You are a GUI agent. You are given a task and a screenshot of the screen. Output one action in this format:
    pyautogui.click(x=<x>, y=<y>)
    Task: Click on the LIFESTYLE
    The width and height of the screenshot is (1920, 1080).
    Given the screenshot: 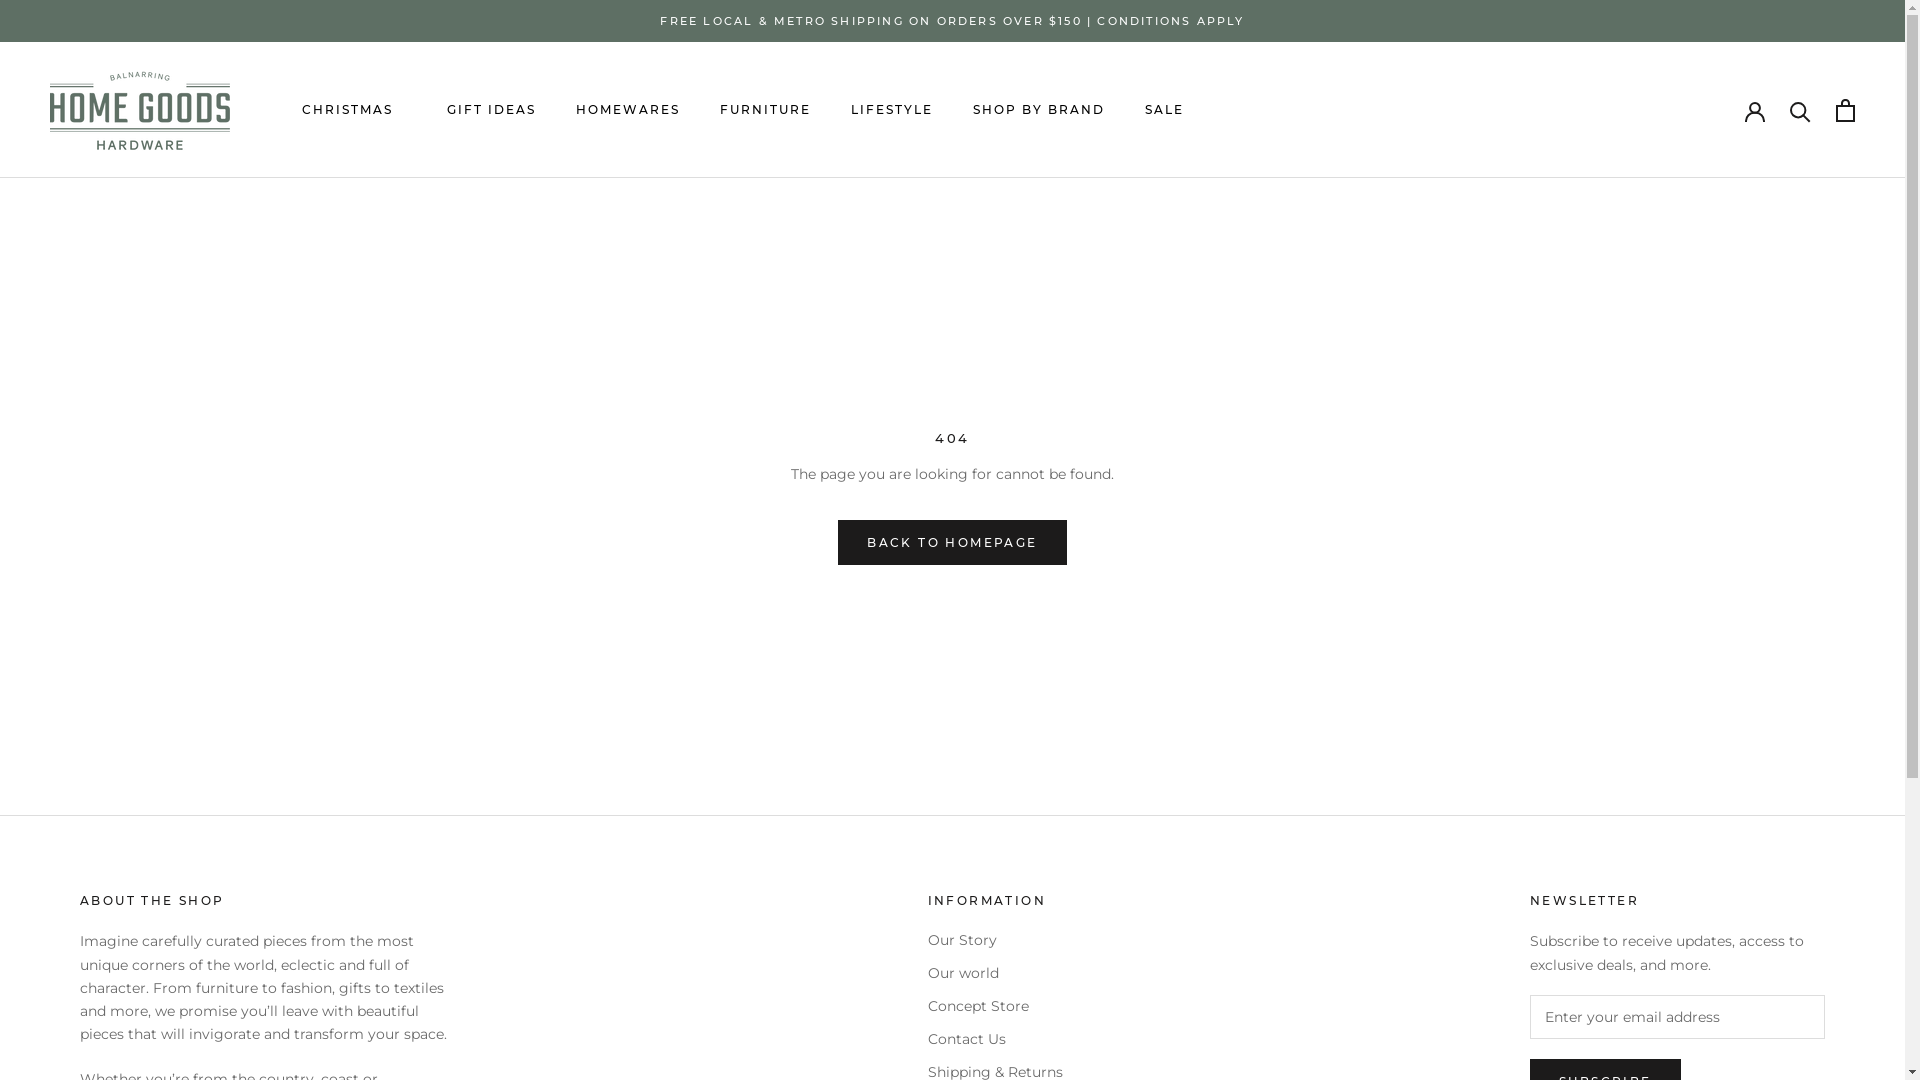 What is the action you would take?
    pyautogui.click(x=892, y=110)
    